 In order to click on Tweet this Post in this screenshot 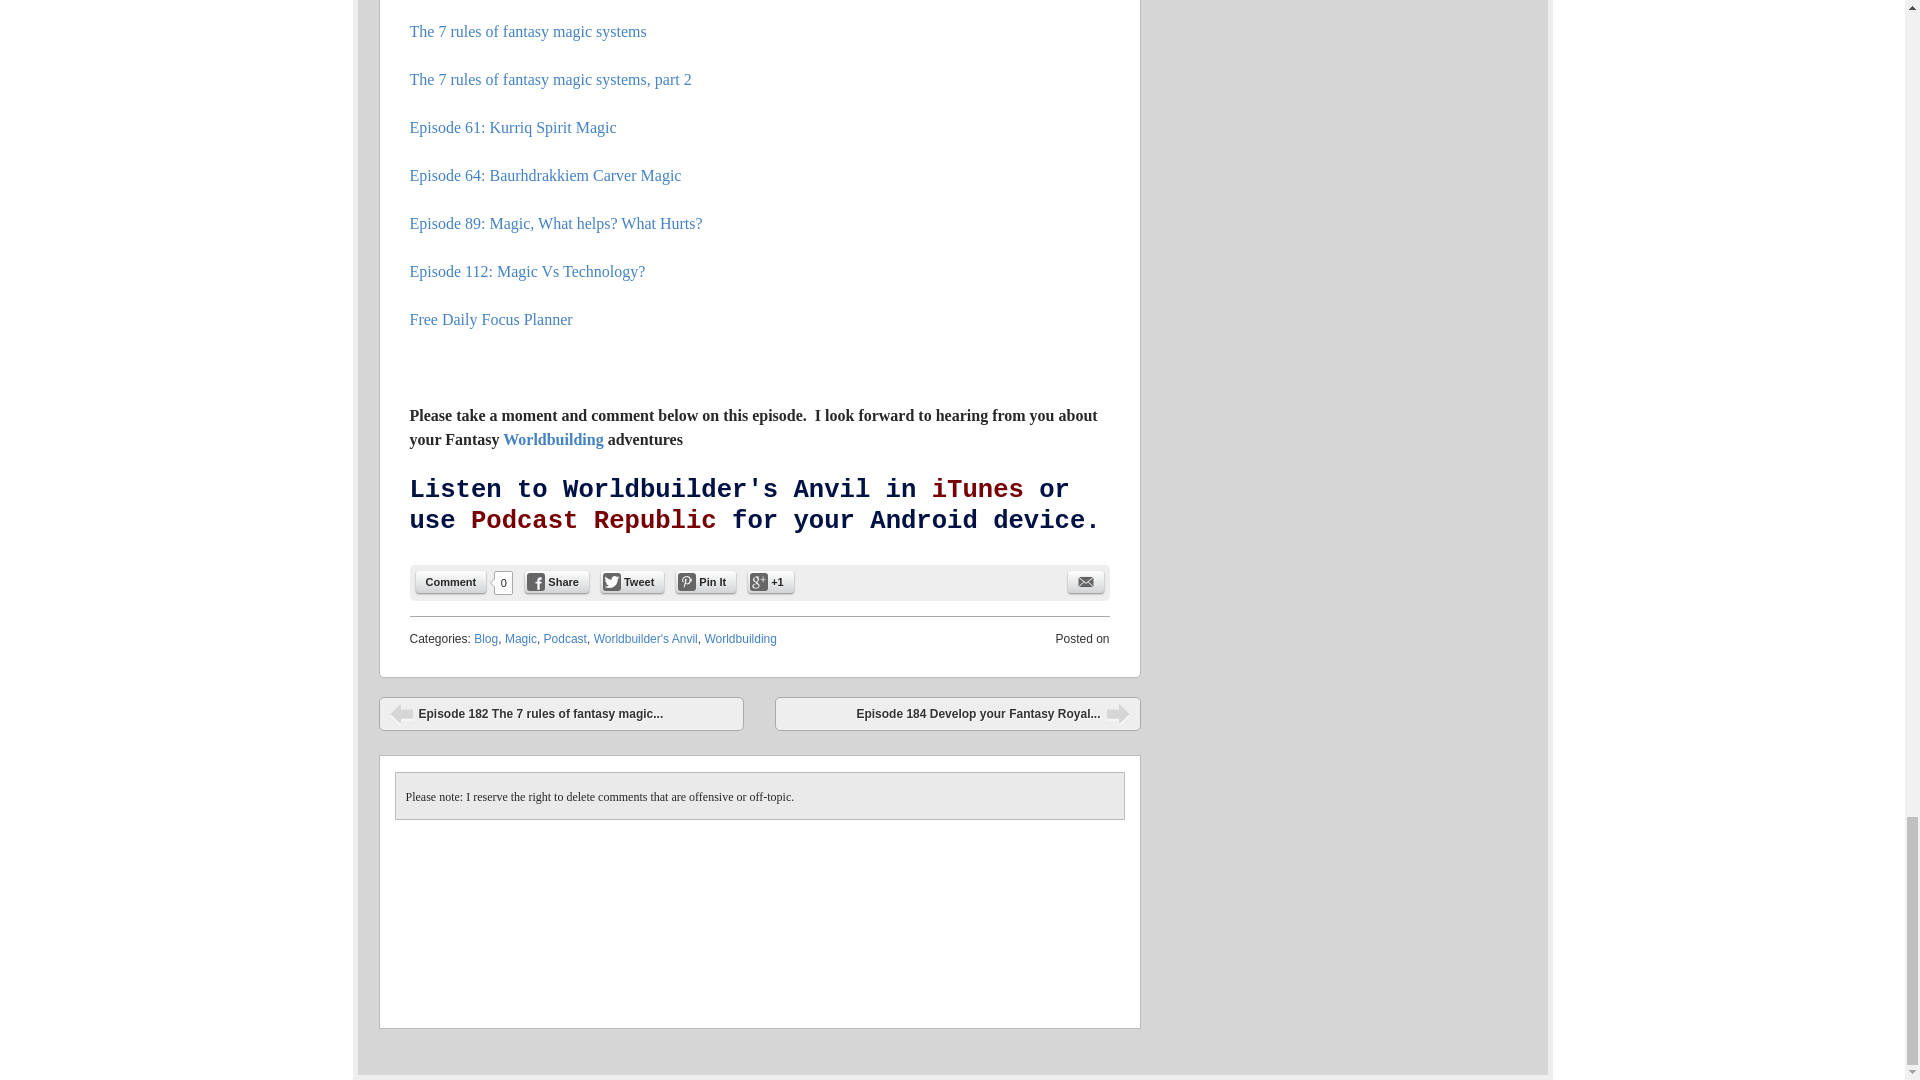, I will do `click(632, 582)`.